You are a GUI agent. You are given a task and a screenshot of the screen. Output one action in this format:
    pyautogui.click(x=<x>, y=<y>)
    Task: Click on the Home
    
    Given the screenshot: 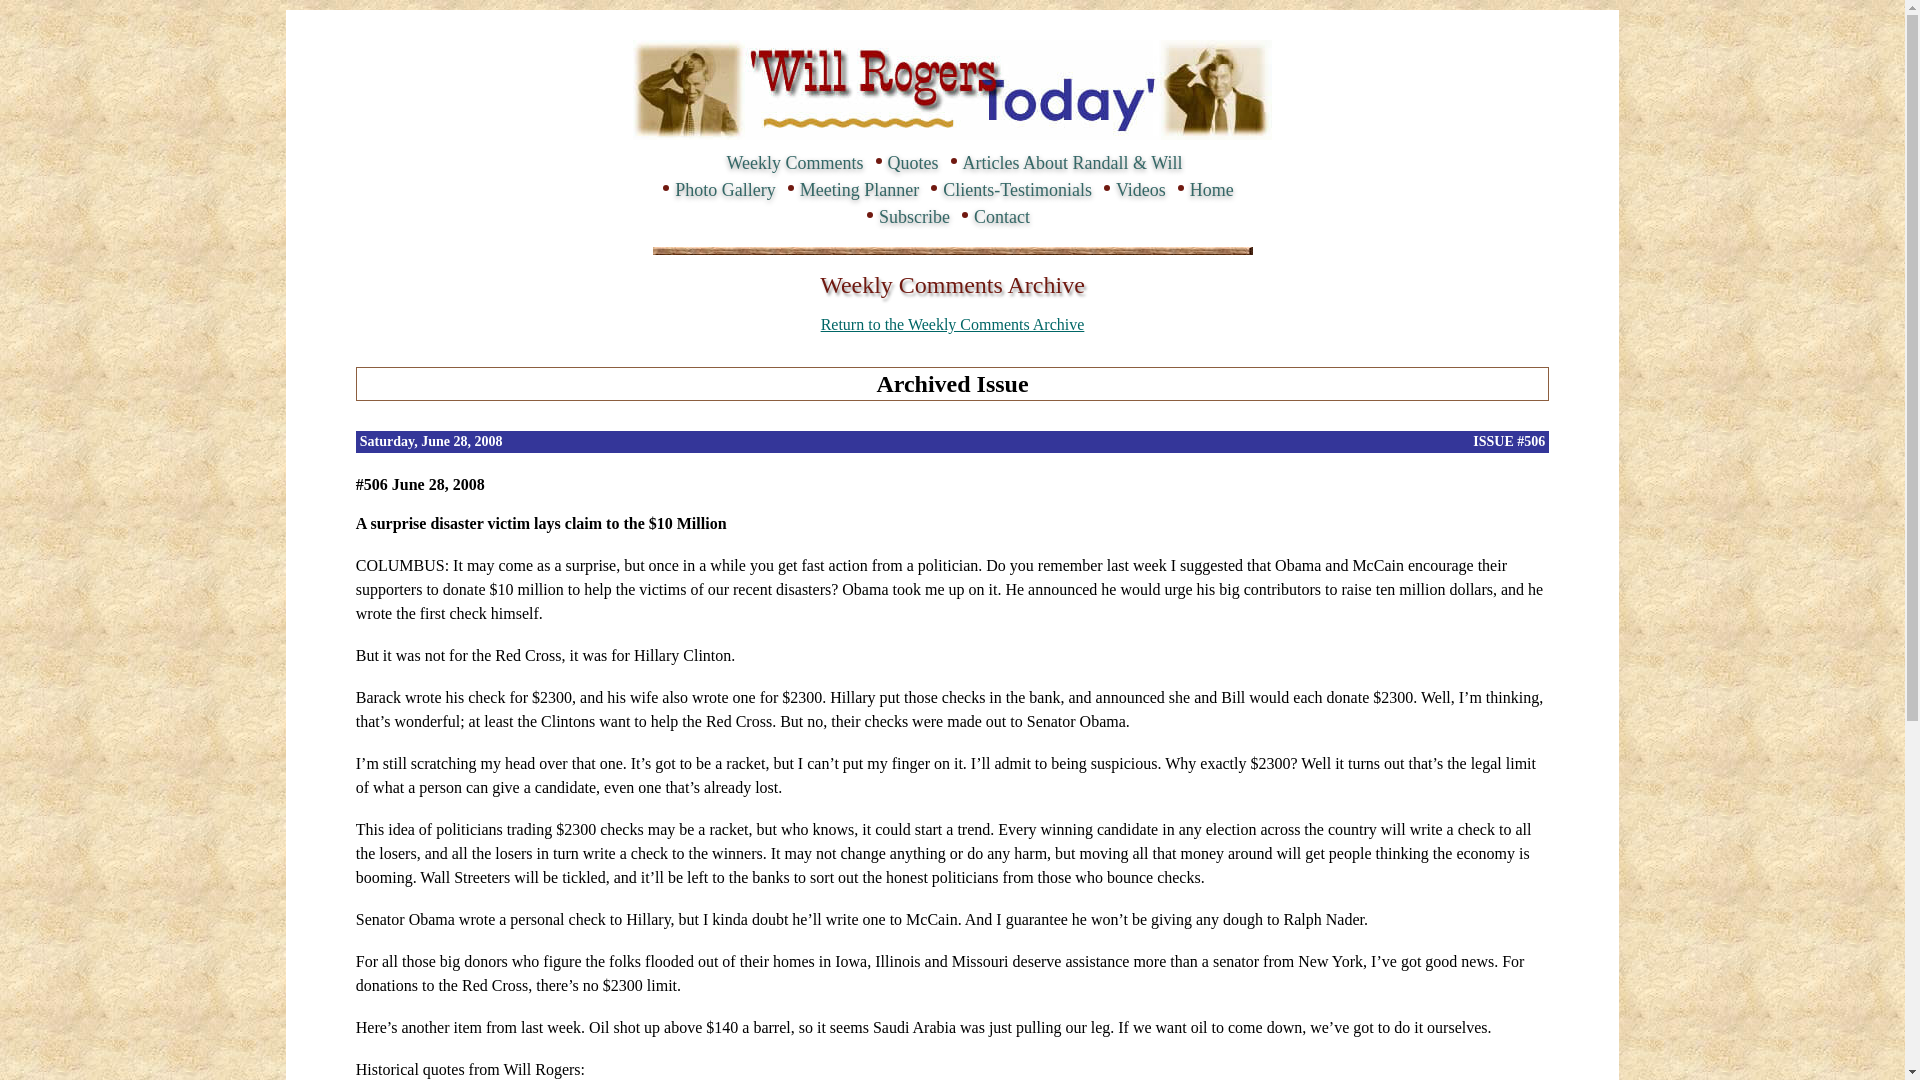 What is the action you would take?
    pyautogui.click(x=1212, y=190)
    